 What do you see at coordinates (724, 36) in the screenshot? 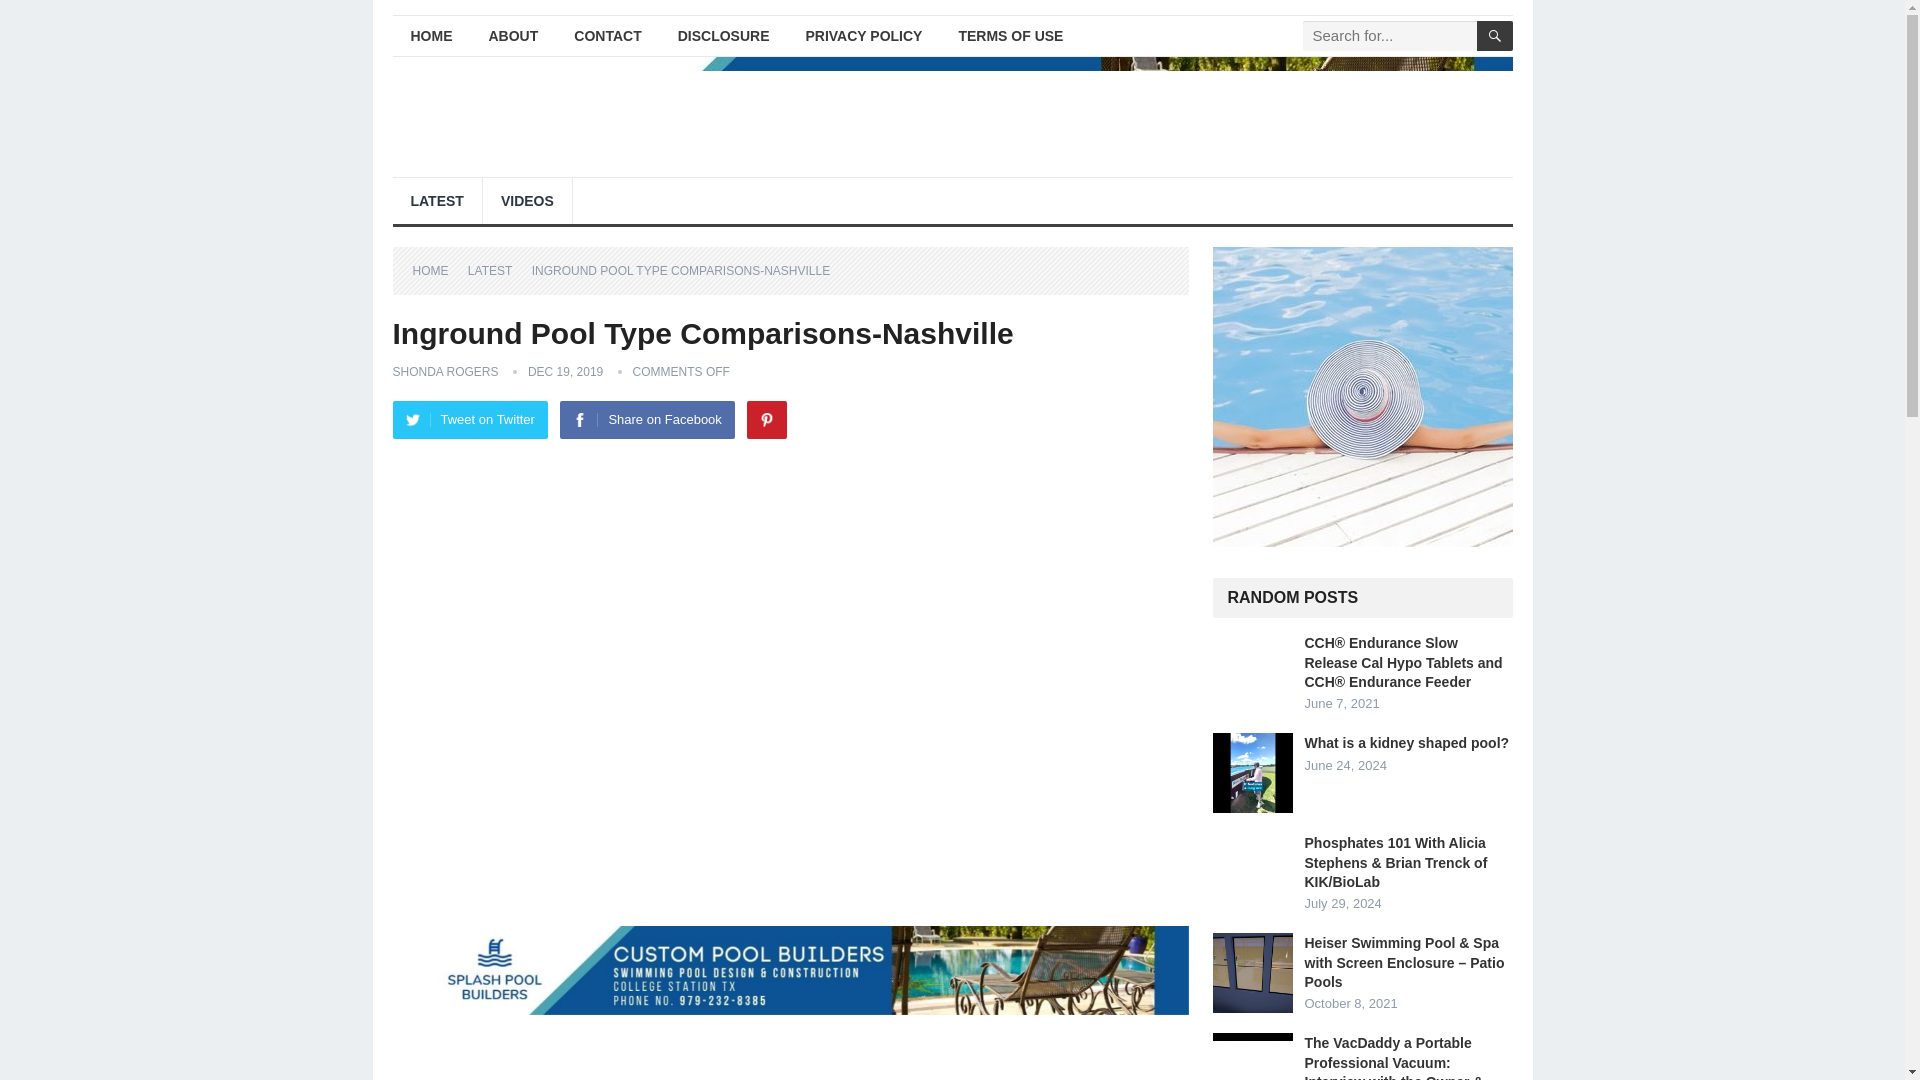
I see `DISCLOSURE` at bounding box center [724, 36].